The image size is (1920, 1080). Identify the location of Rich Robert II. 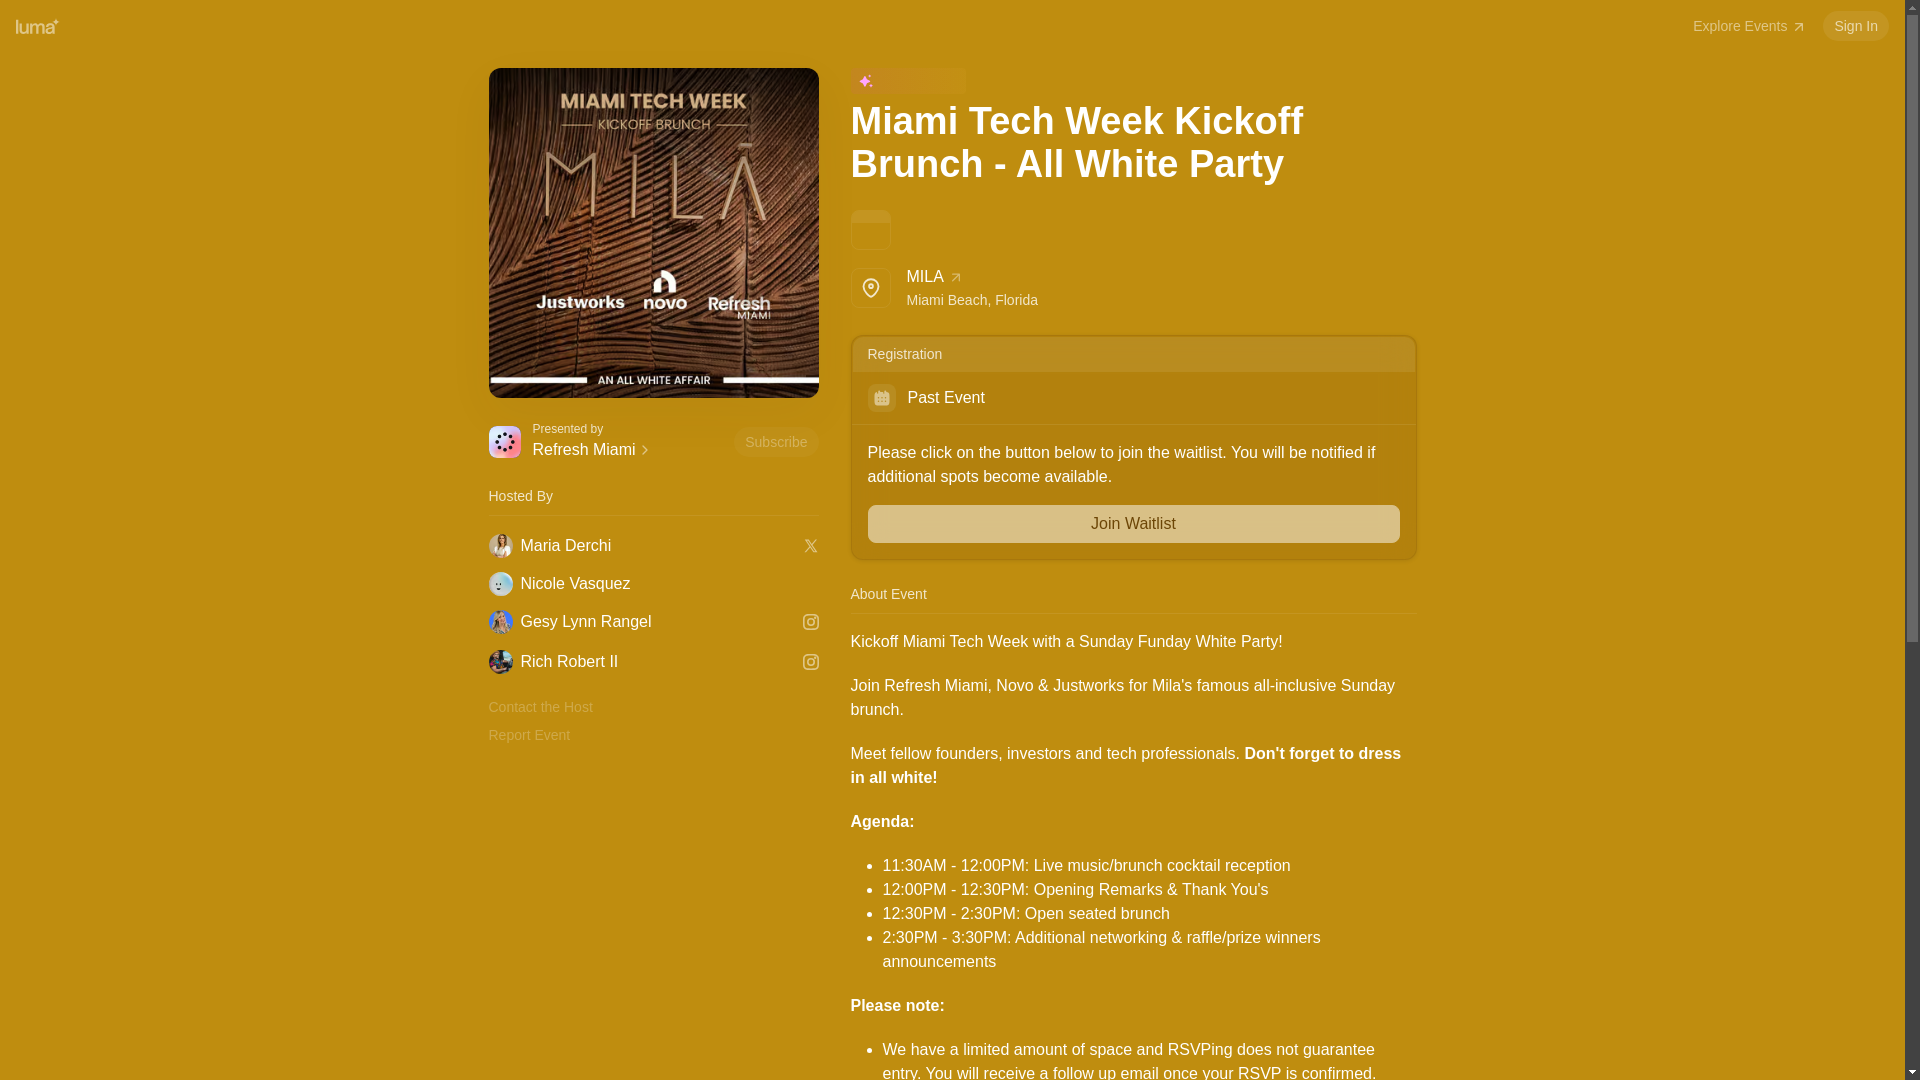
(640, 662).